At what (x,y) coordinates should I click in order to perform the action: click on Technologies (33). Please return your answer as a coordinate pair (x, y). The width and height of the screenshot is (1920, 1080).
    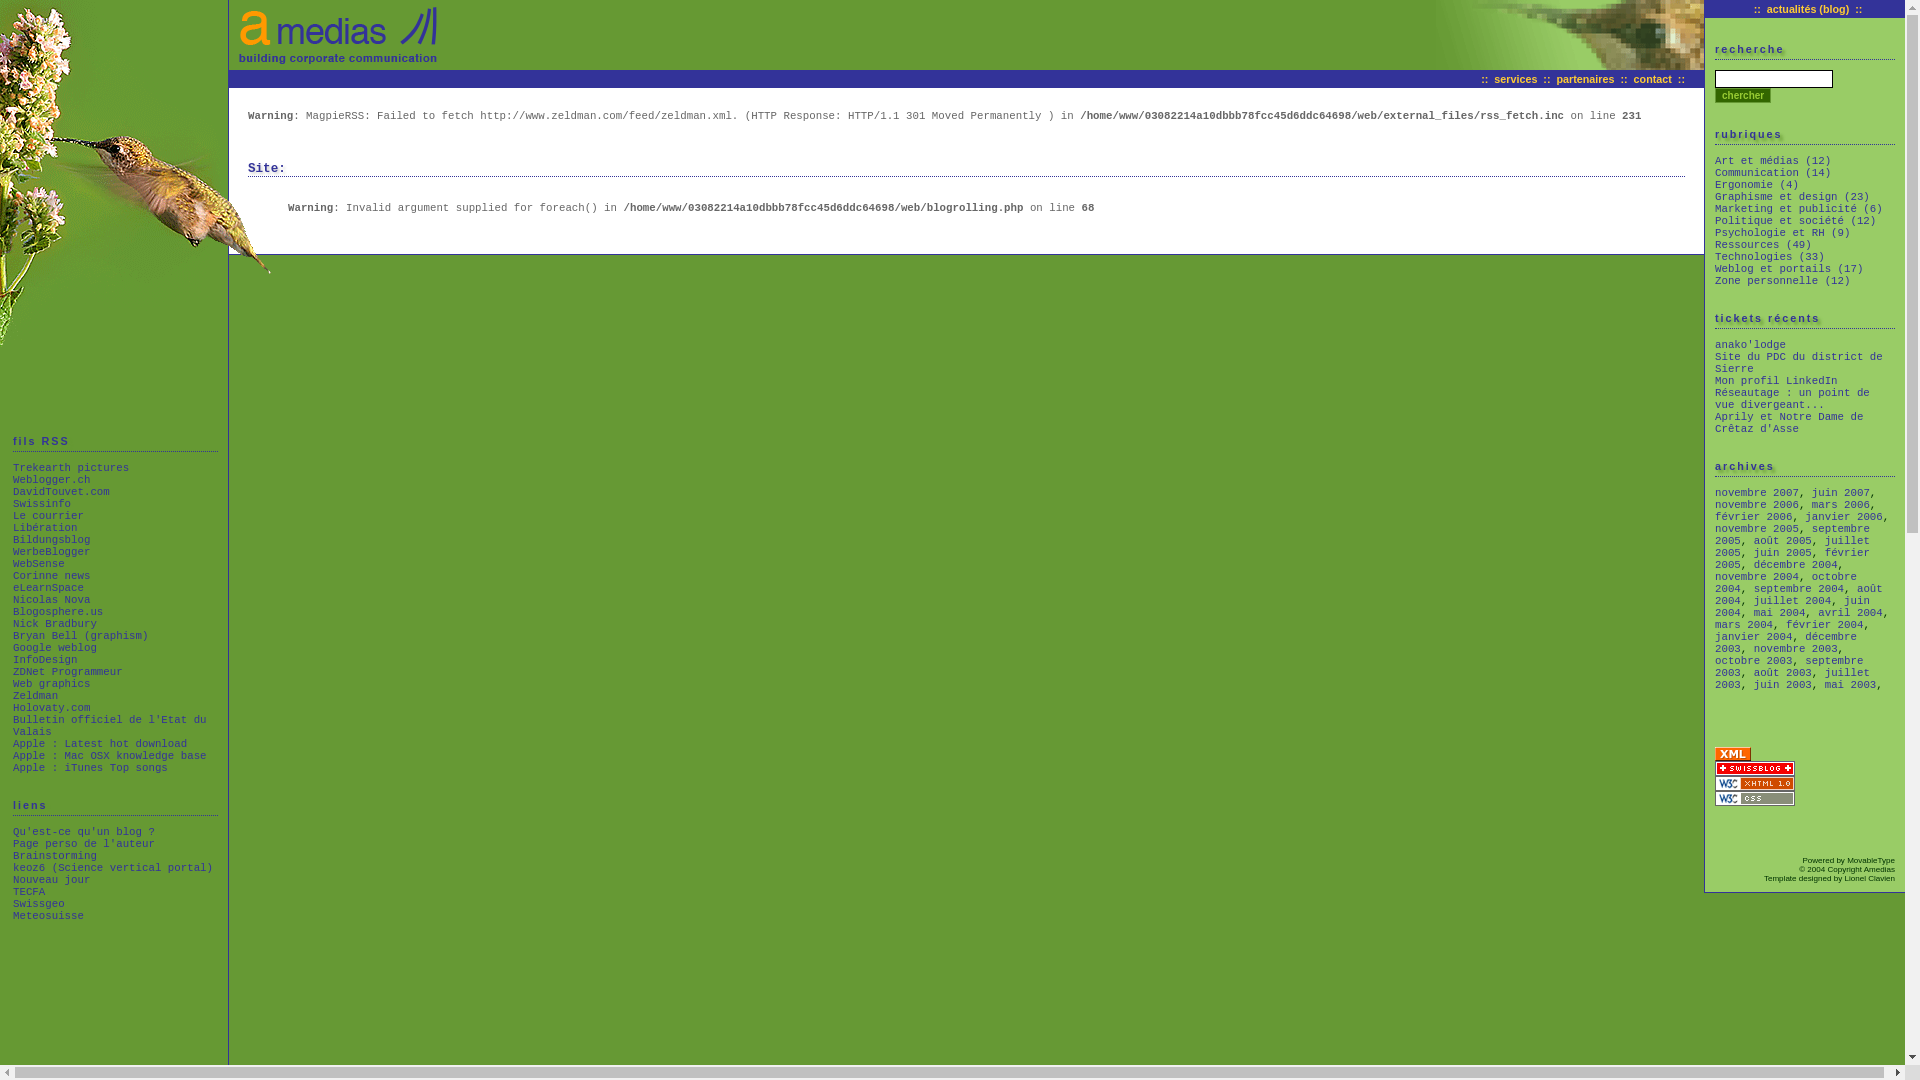
    Looking at the image, I should click on (1770, 257).